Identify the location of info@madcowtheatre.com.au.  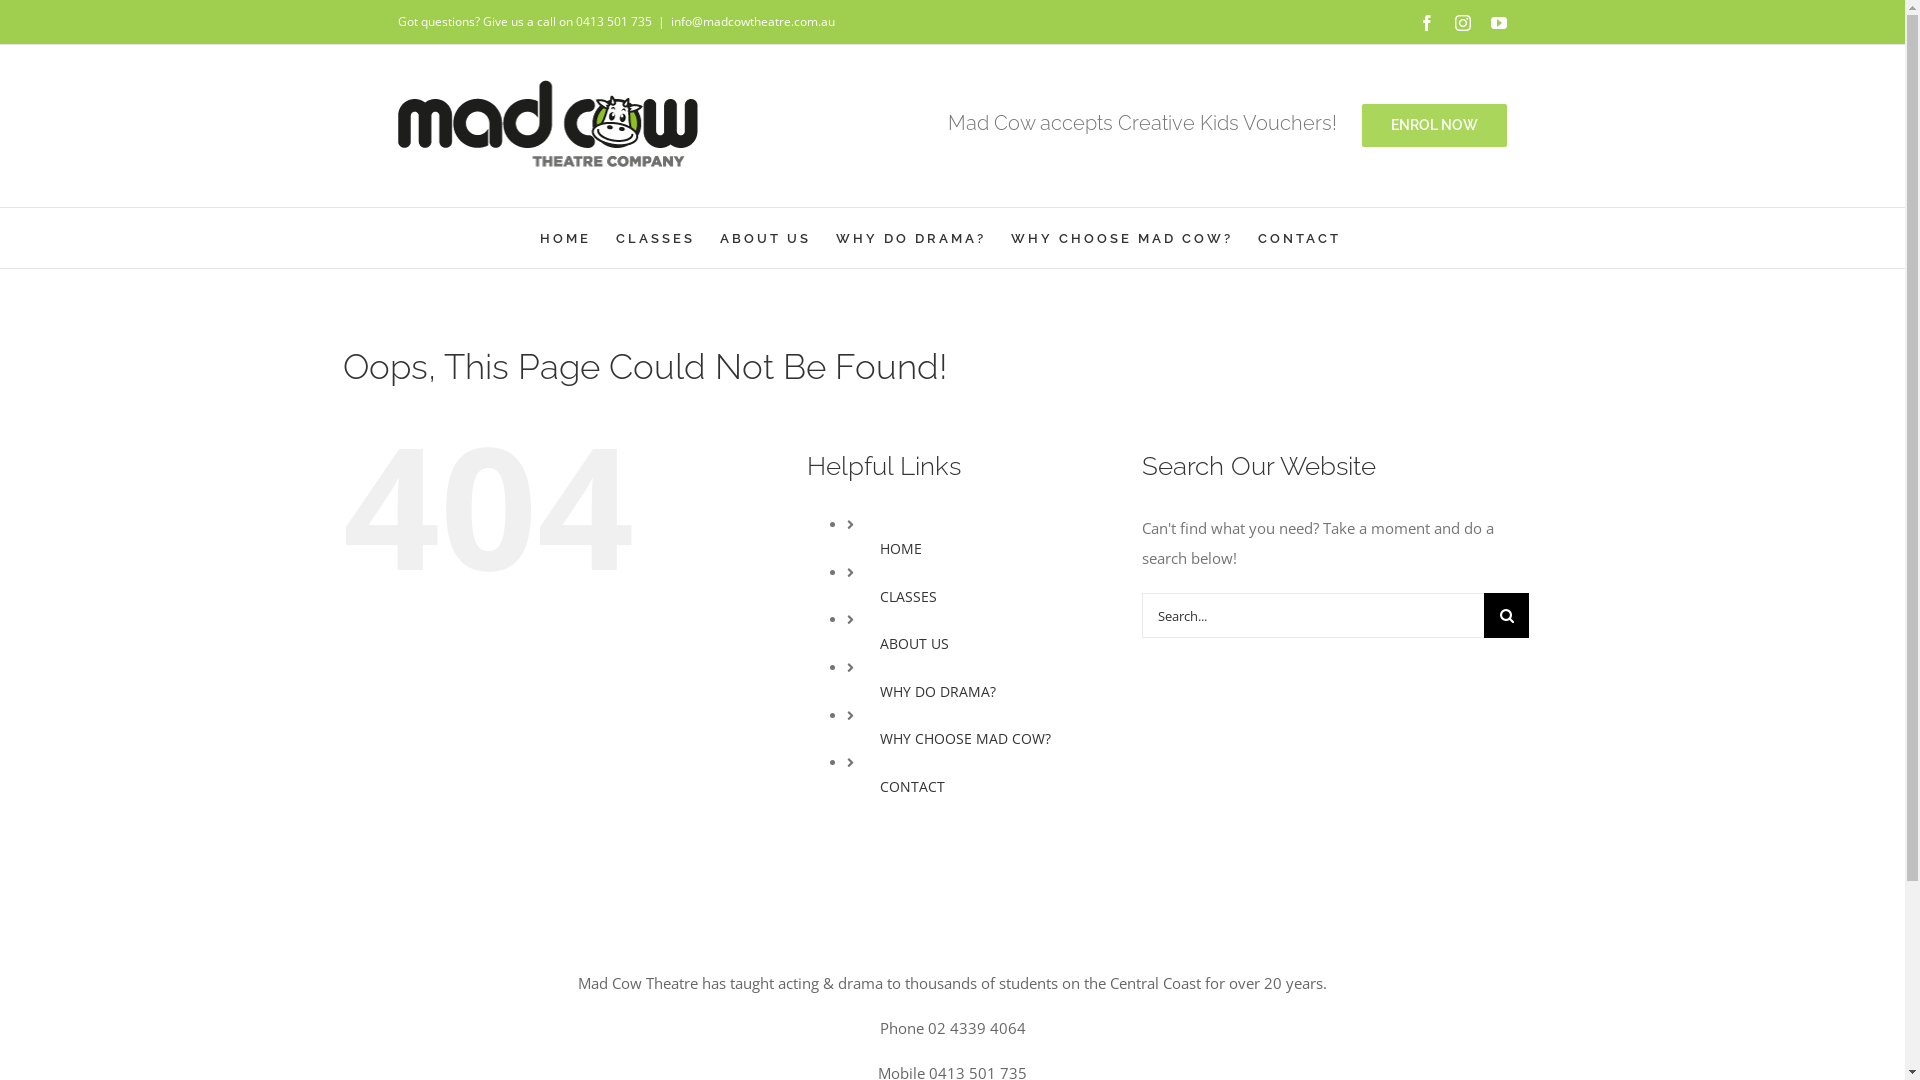
(753, 22).